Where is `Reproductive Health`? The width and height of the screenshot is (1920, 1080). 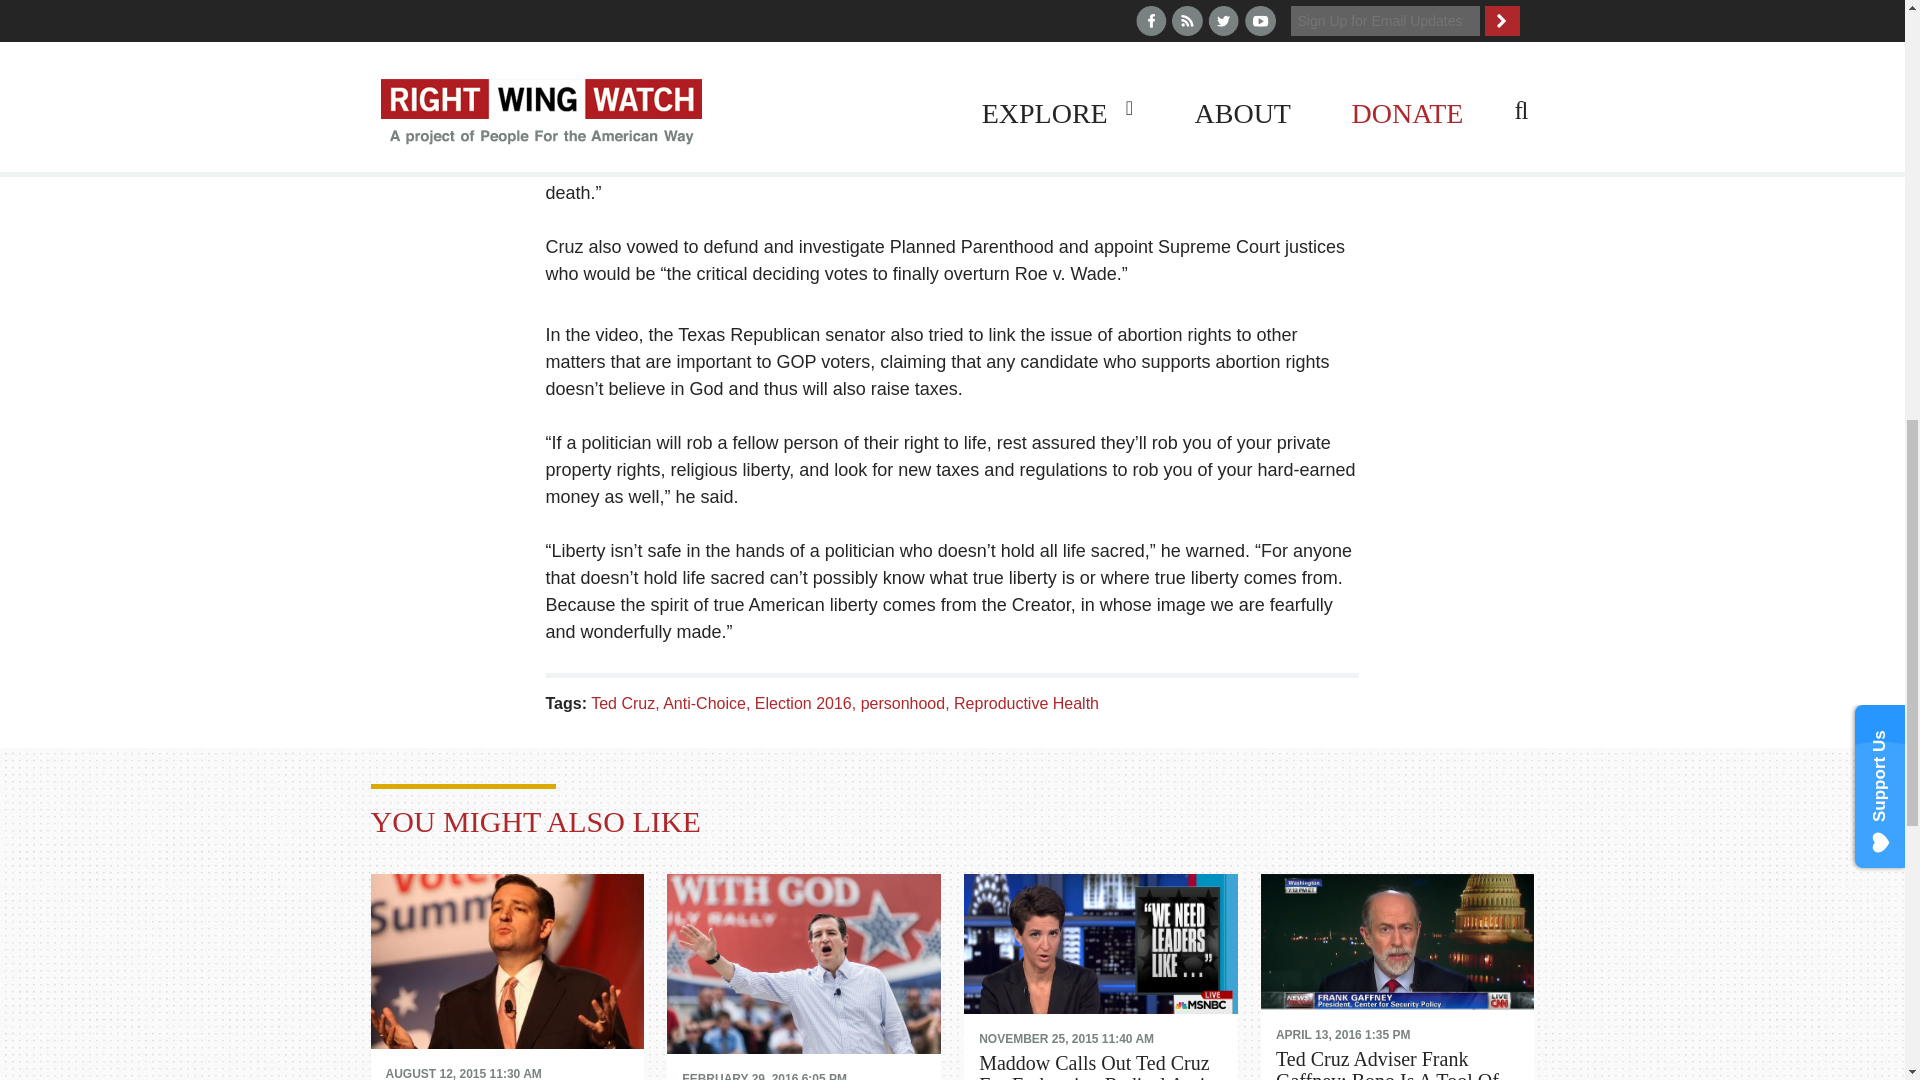 Reproductive Health is located at coordinates (1026, 703).